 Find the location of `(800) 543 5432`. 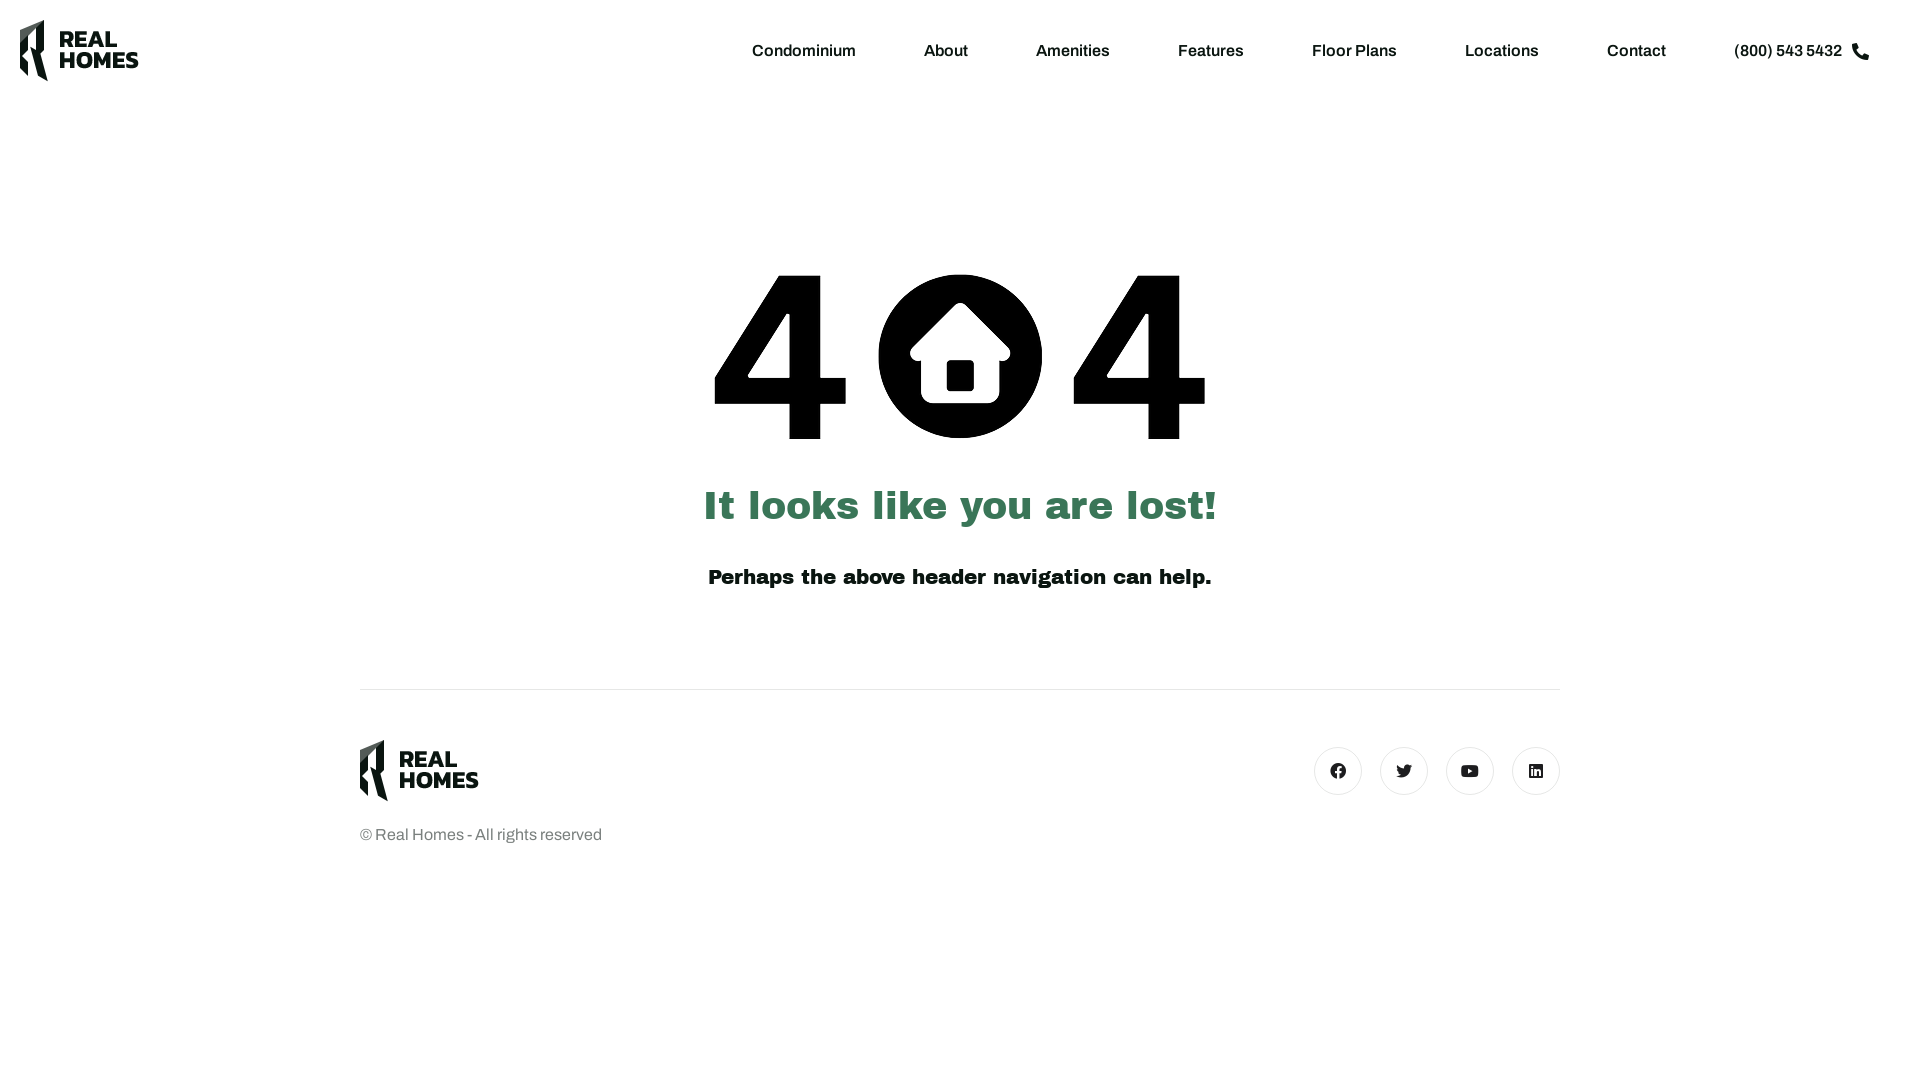

(800) 543 5432 is located at coordinates (1802, 51).